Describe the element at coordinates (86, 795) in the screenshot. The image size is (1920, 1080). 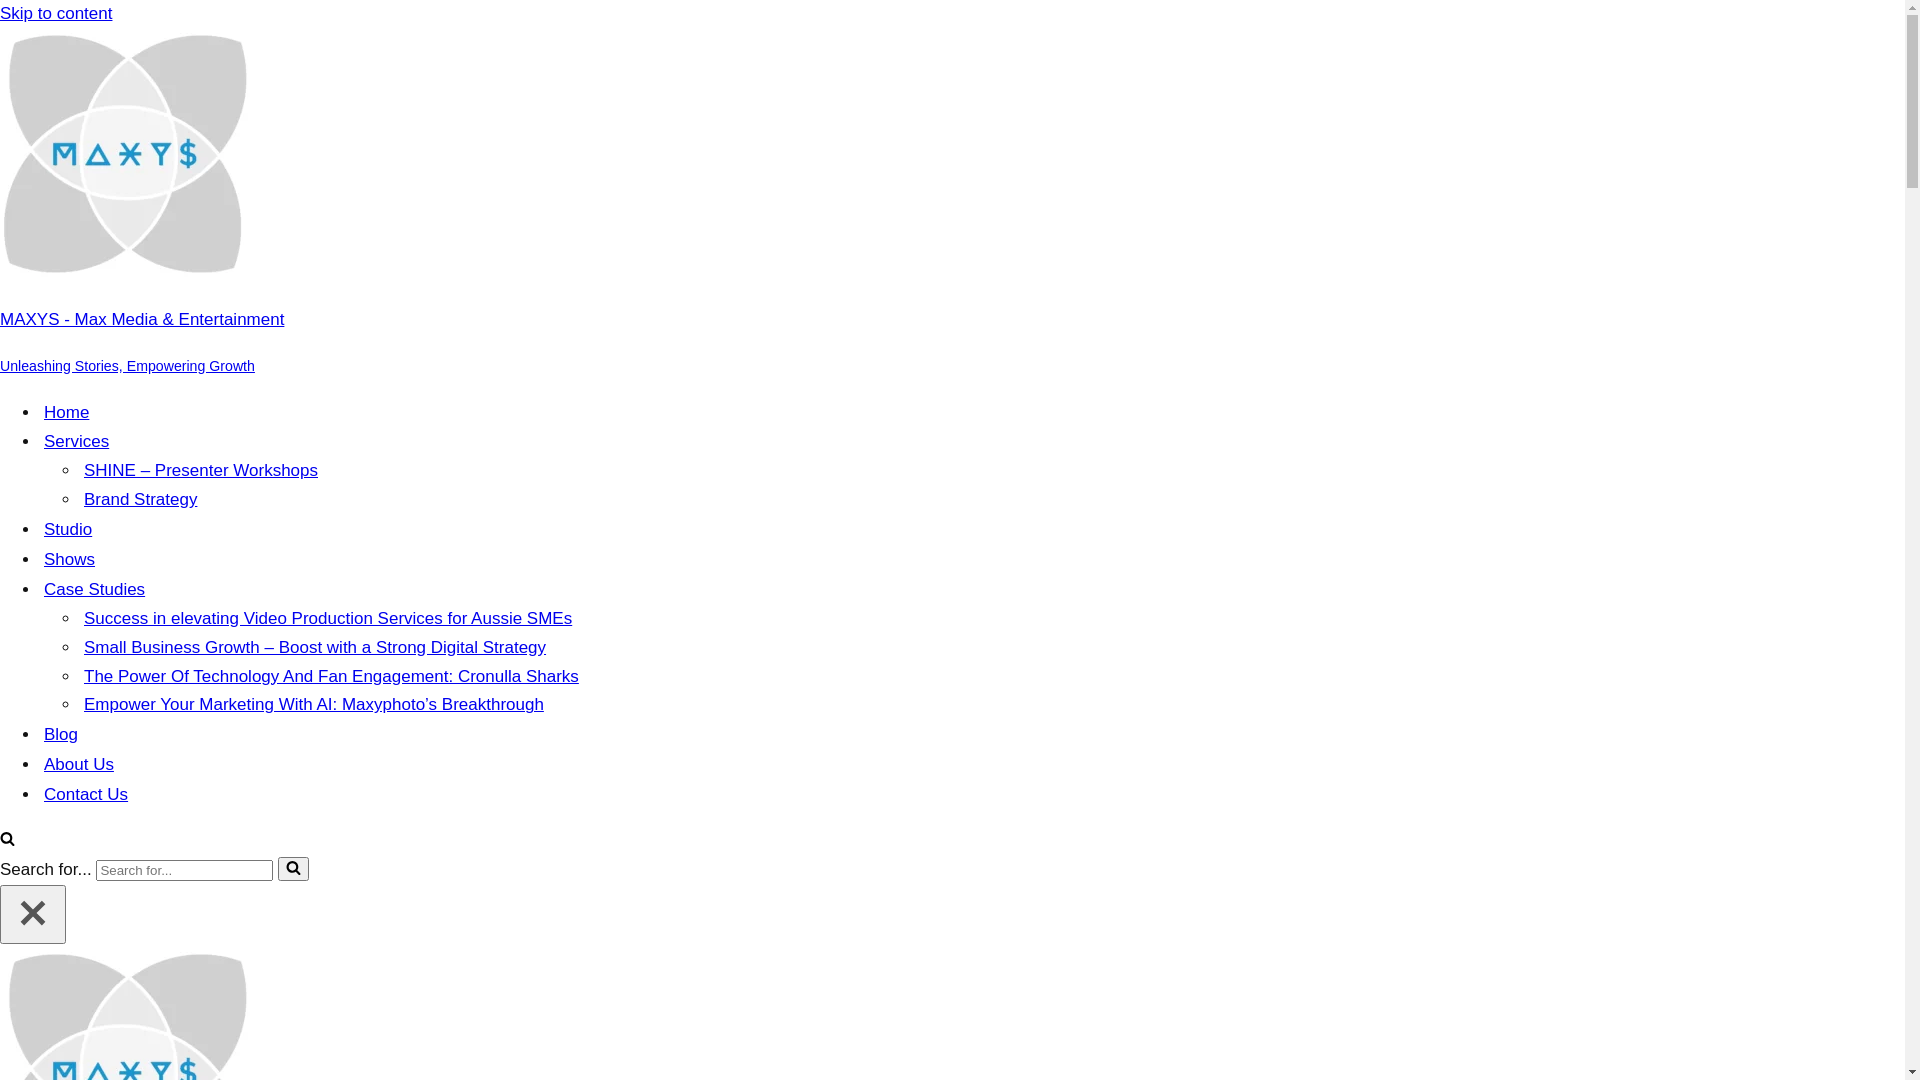
I see `Contact Us` at that location.